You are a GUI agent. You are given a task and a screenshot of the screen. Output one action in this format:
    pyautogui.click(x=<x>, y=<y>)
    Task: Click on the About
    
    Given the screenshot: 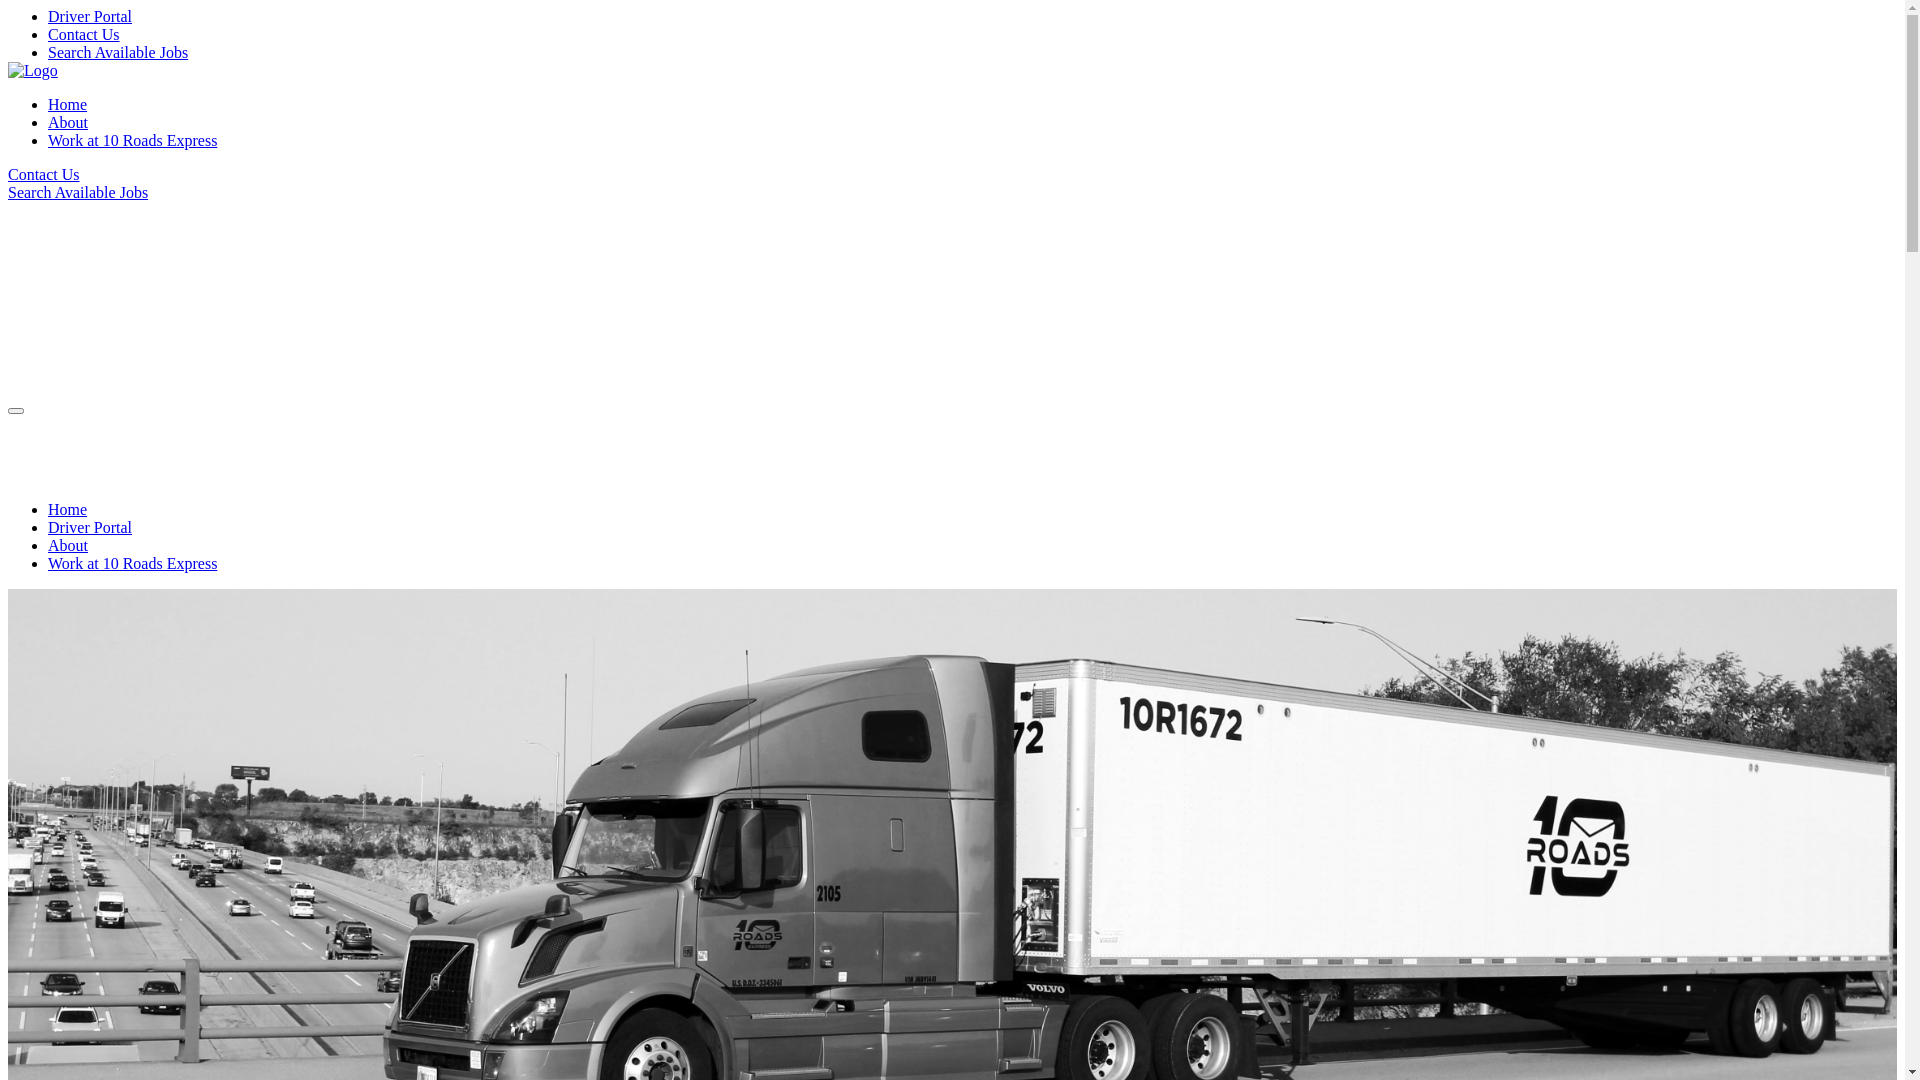 What is the action you would take?
    pyautogui.click(x=68, y=122)
    